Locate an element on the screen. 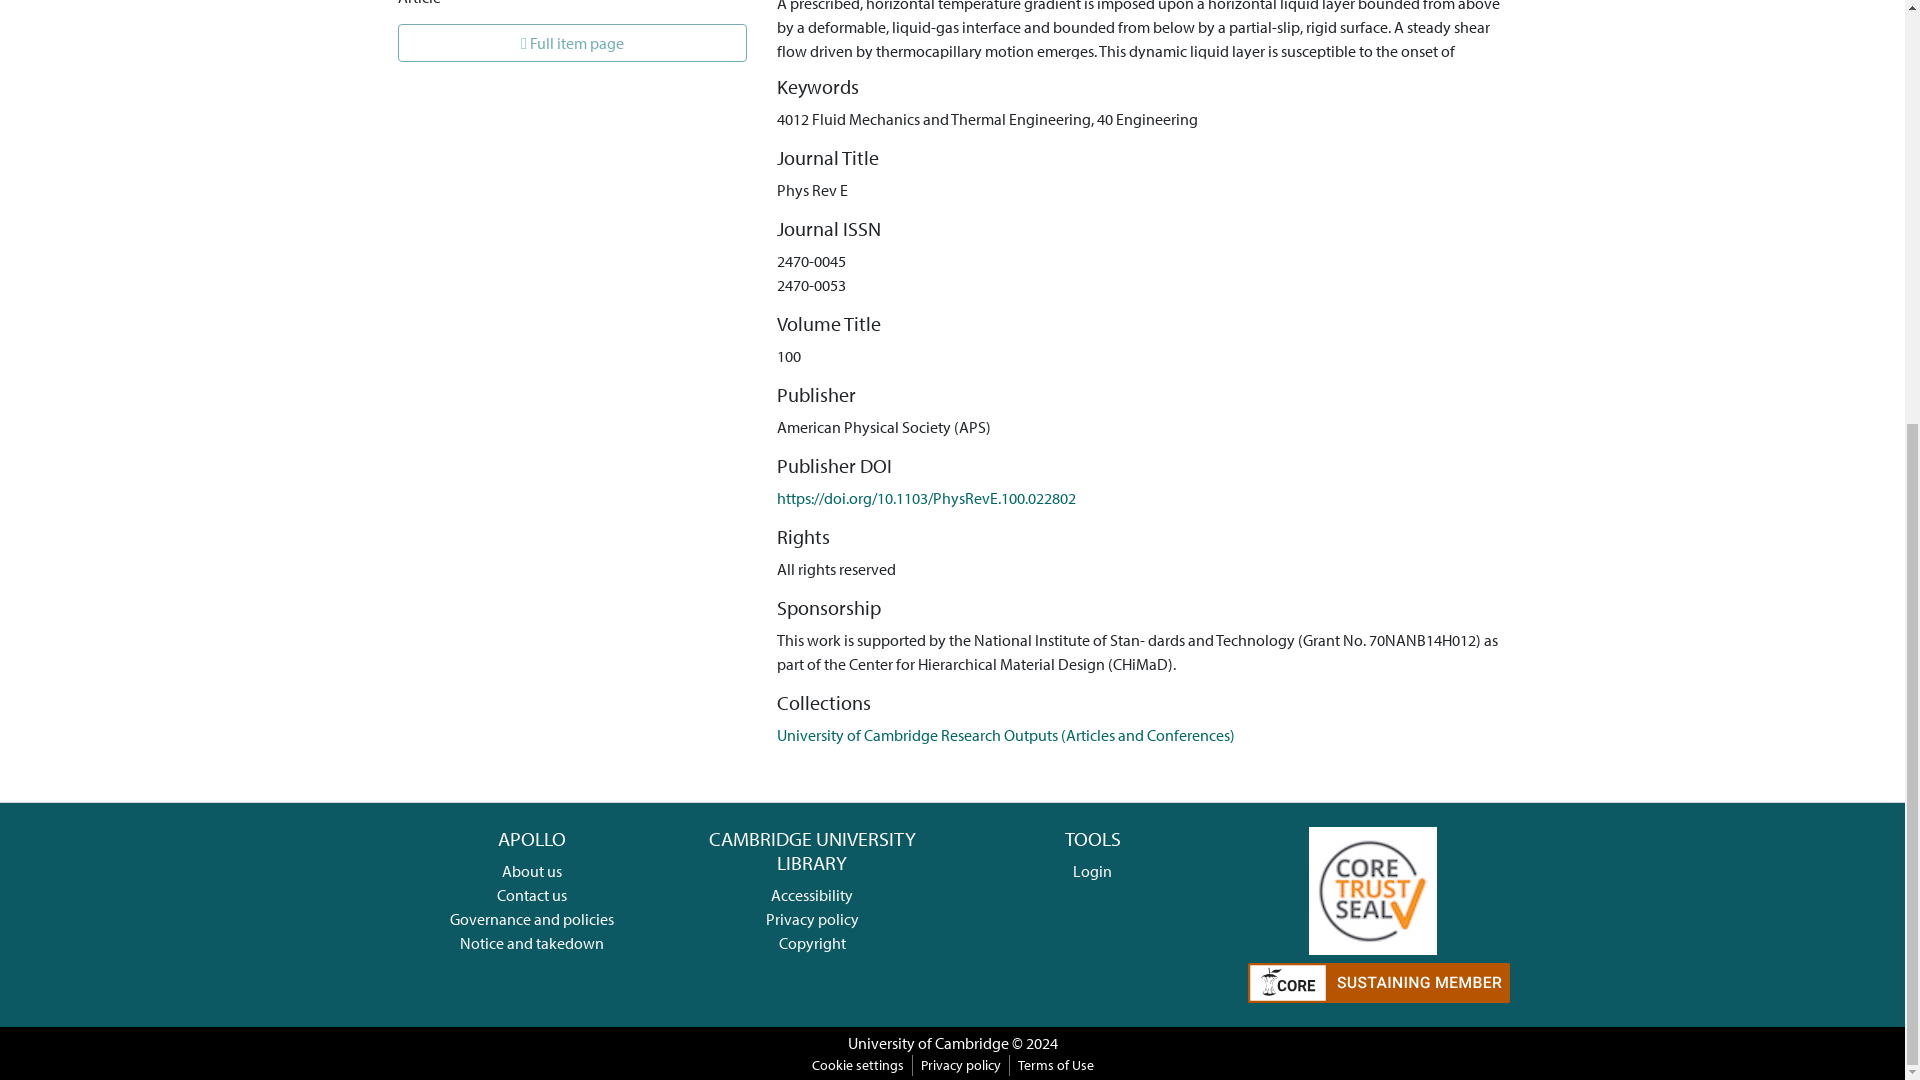 This screenshot has width=1920, height=1080. Accessibility is located at coordinates (812, 894).